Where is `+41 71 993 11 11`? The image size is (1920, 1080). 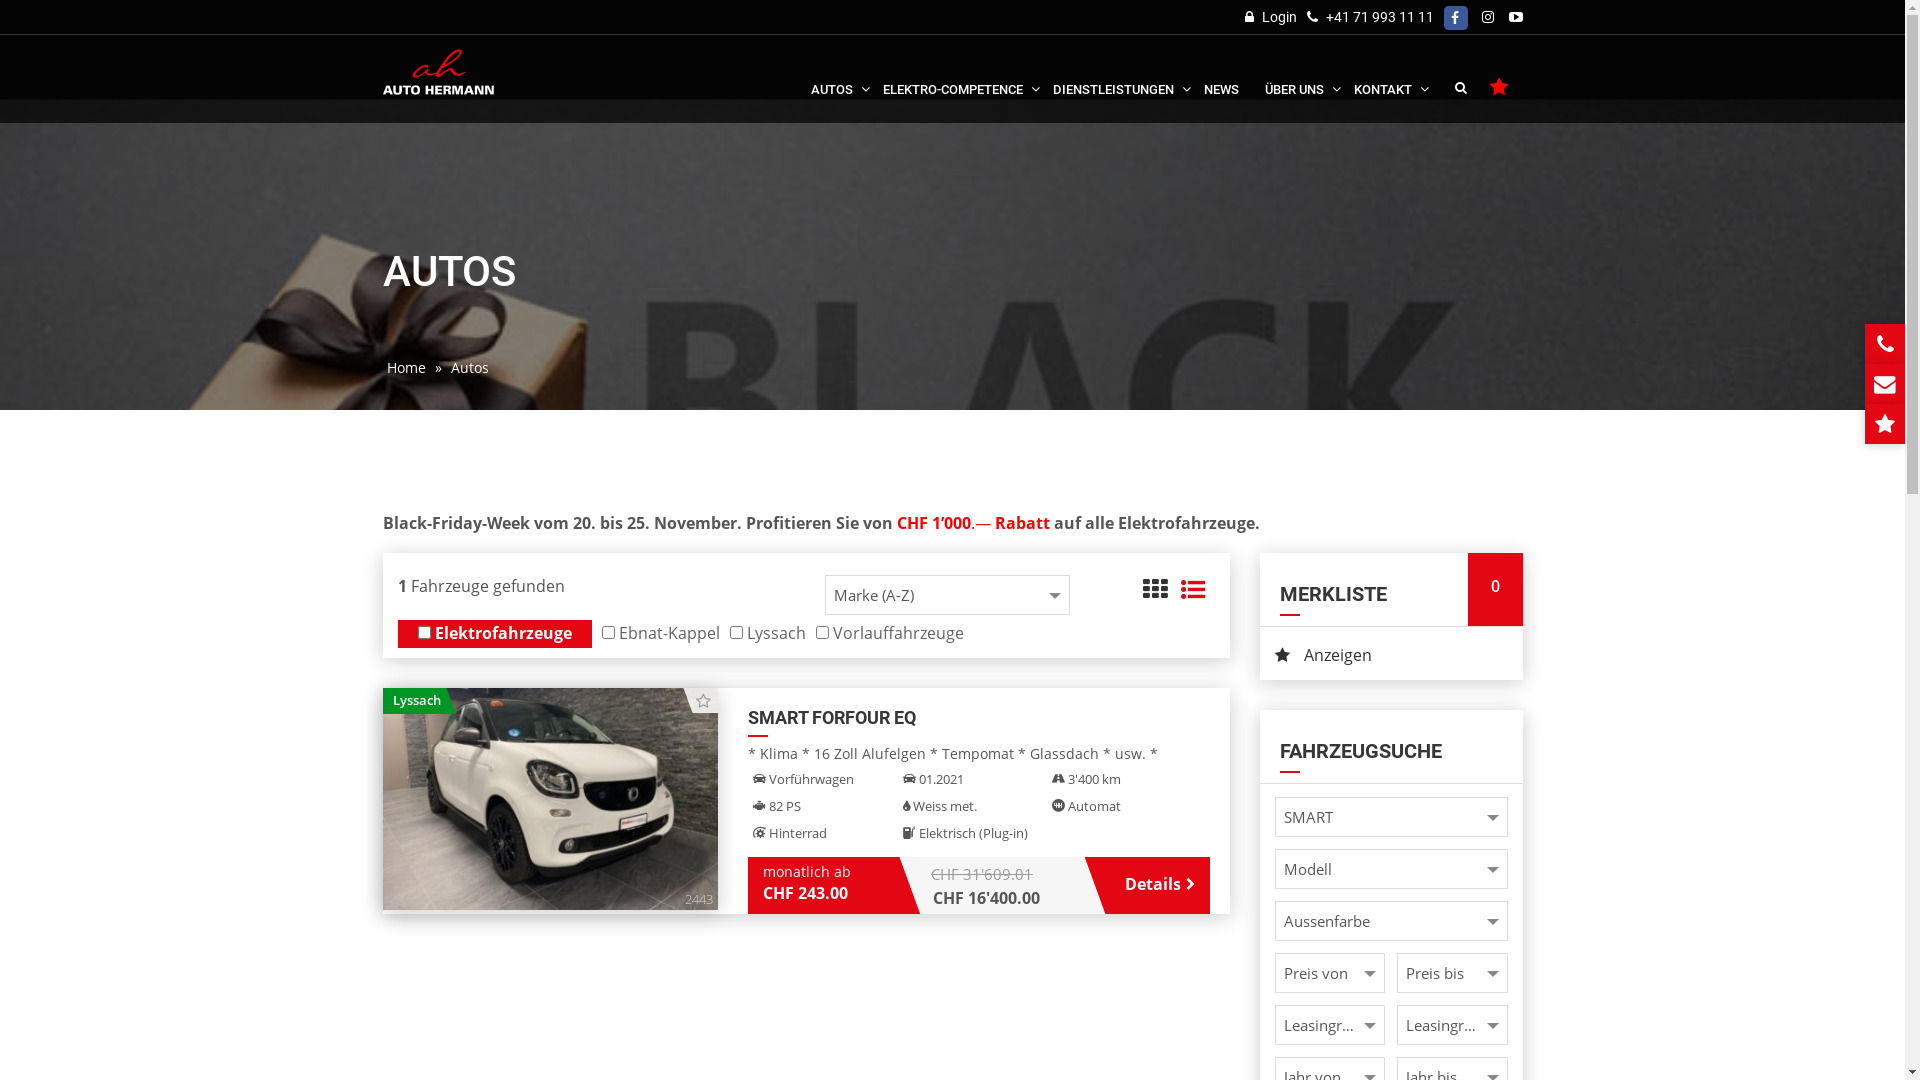 +41 71 993 11 11 is located at coordinates (1378, 17).